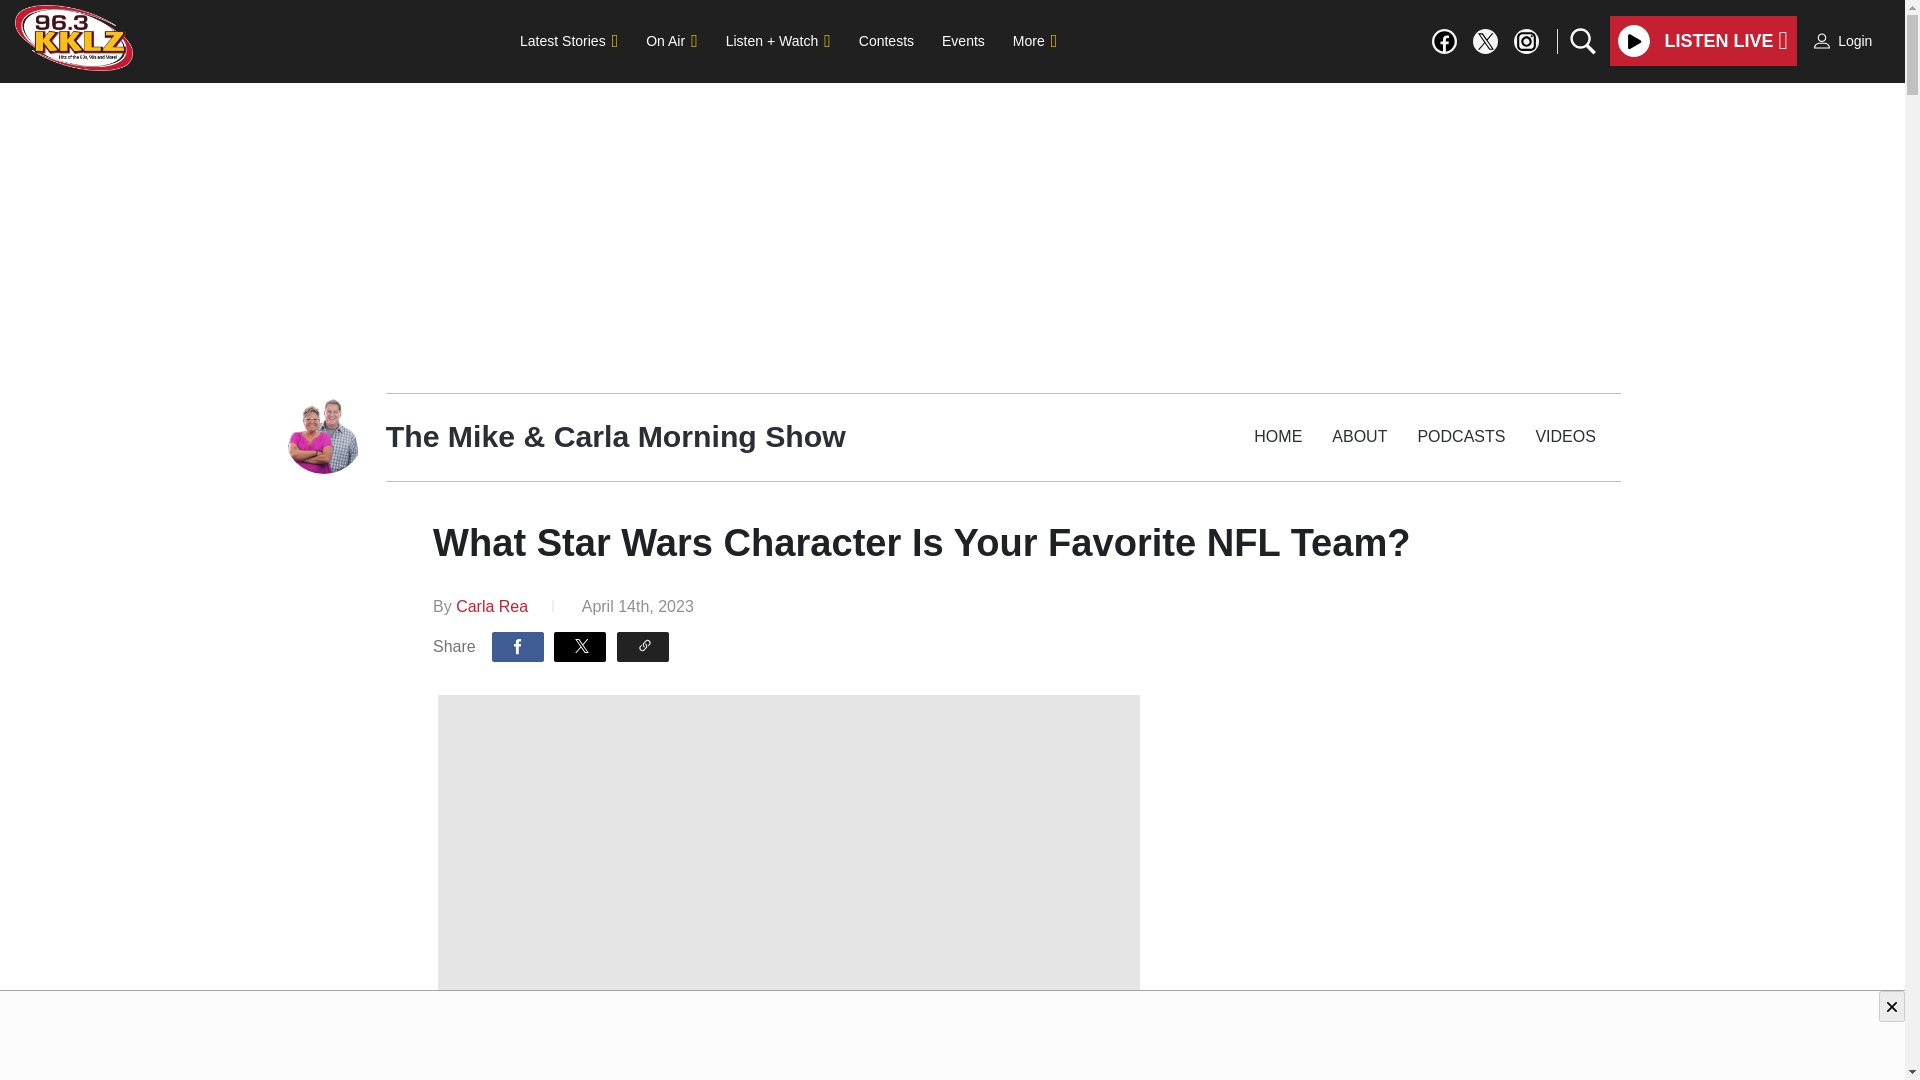  What do you see at coordinates (1892, 1006) in the screenshot?
I see `Close AdCheckmark indicating ad close` at bounding box center [1892, 1006].